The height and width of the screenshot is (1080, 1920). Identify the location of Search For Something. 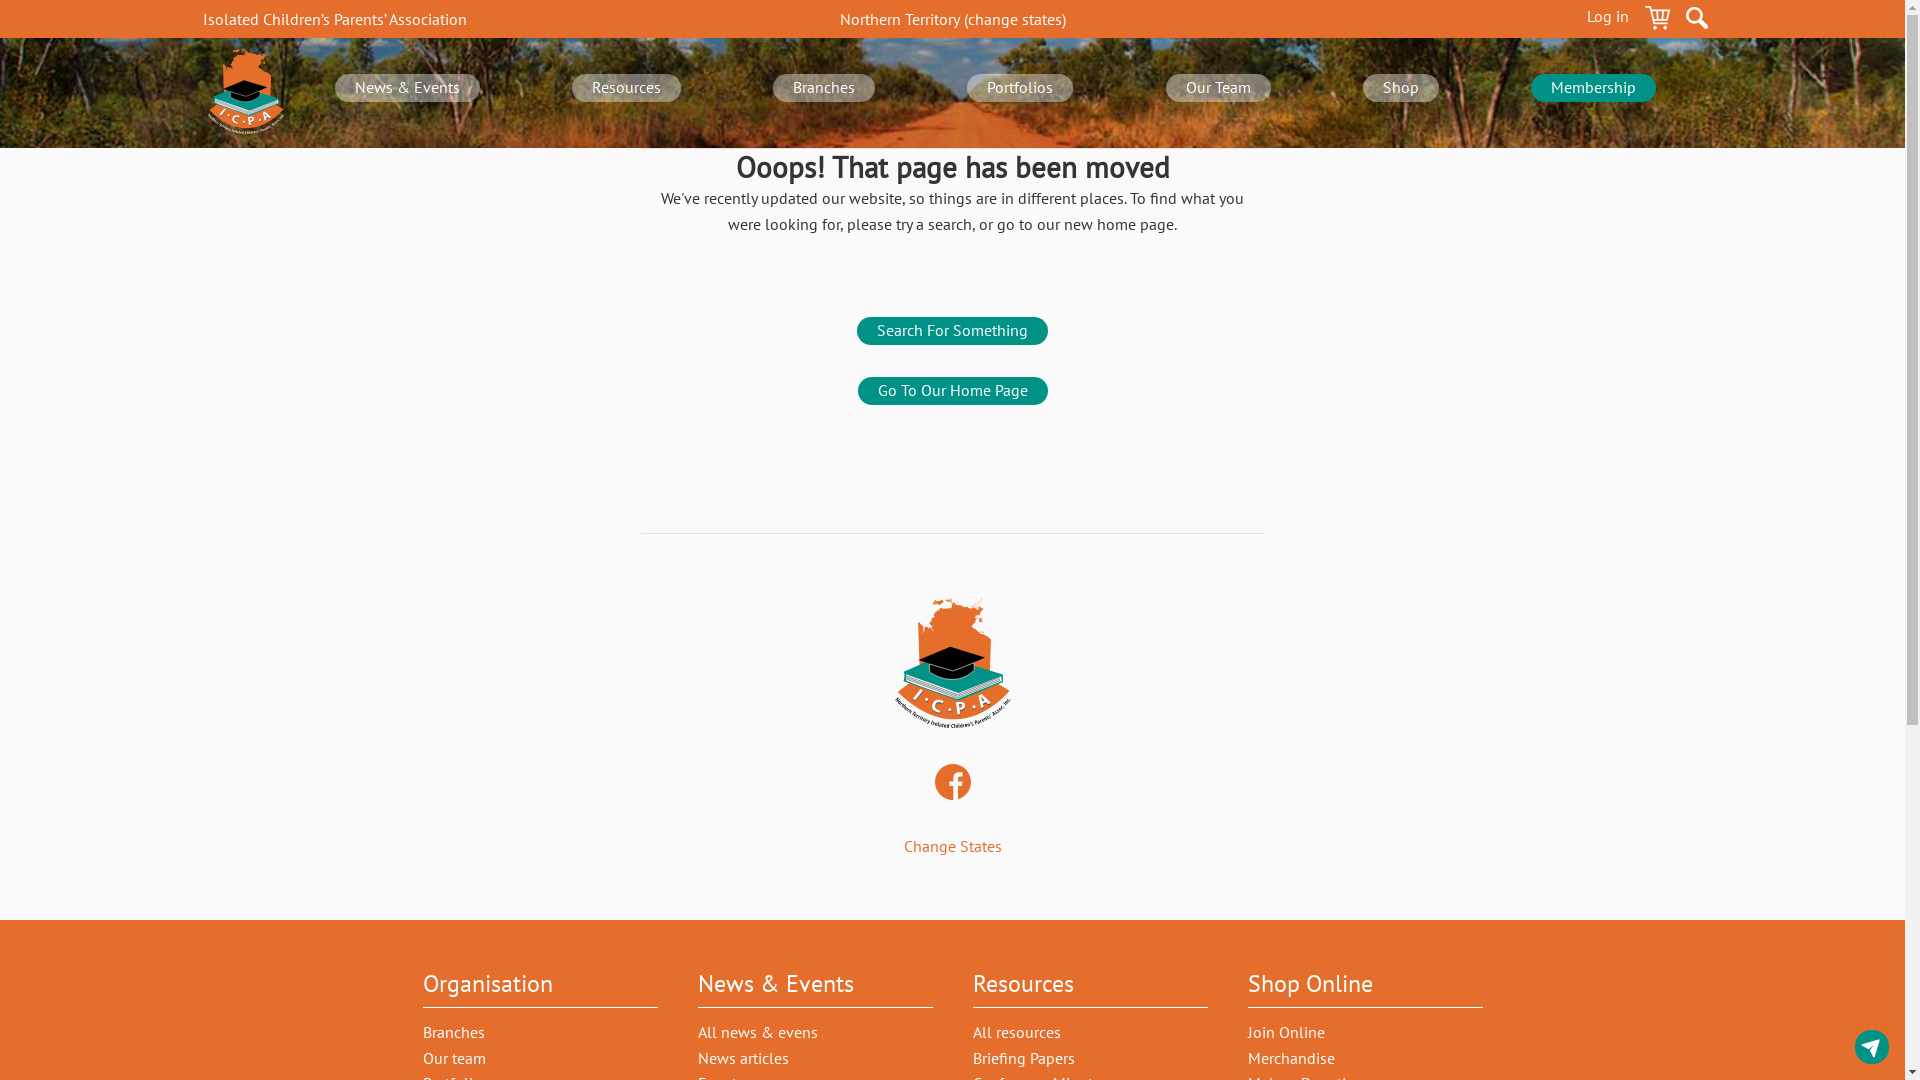
(952, 331).